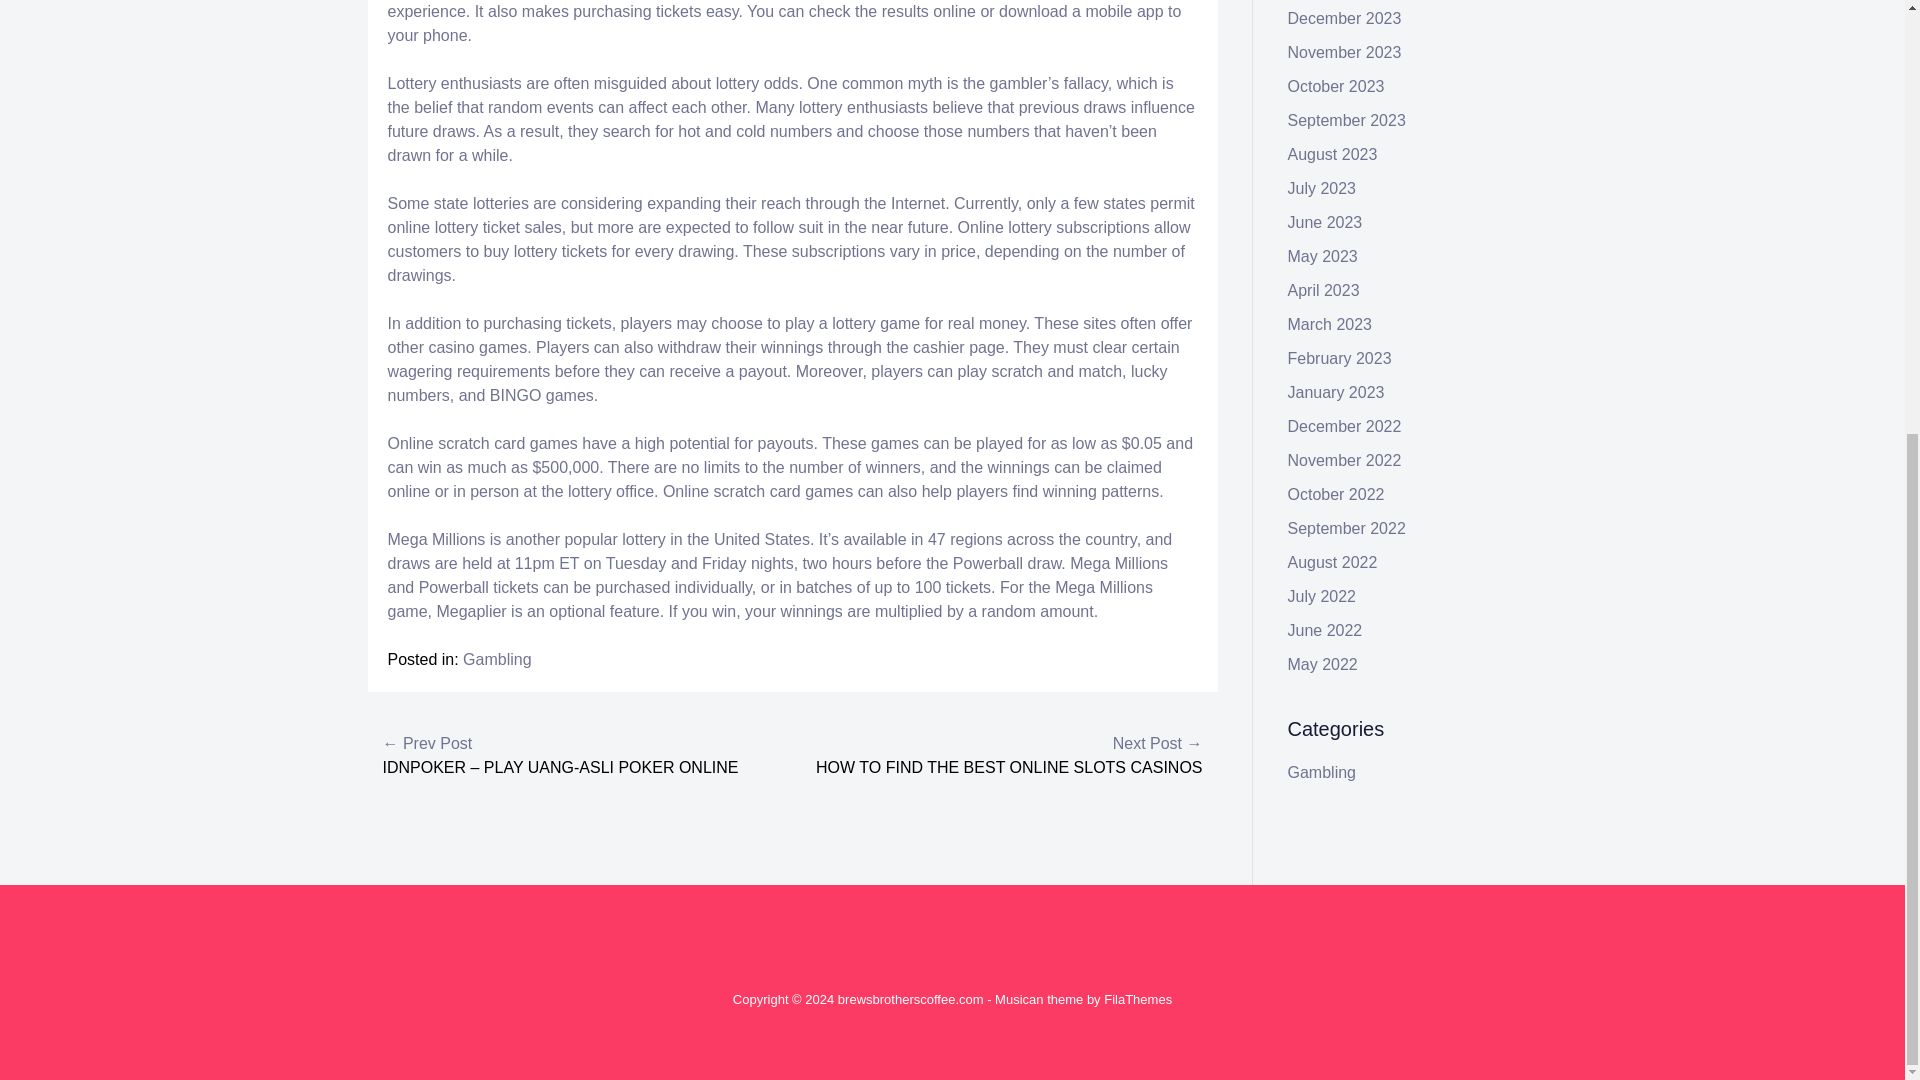 The image size is (1920, 1080). I want to click on July 2022, so click(1322, 596).